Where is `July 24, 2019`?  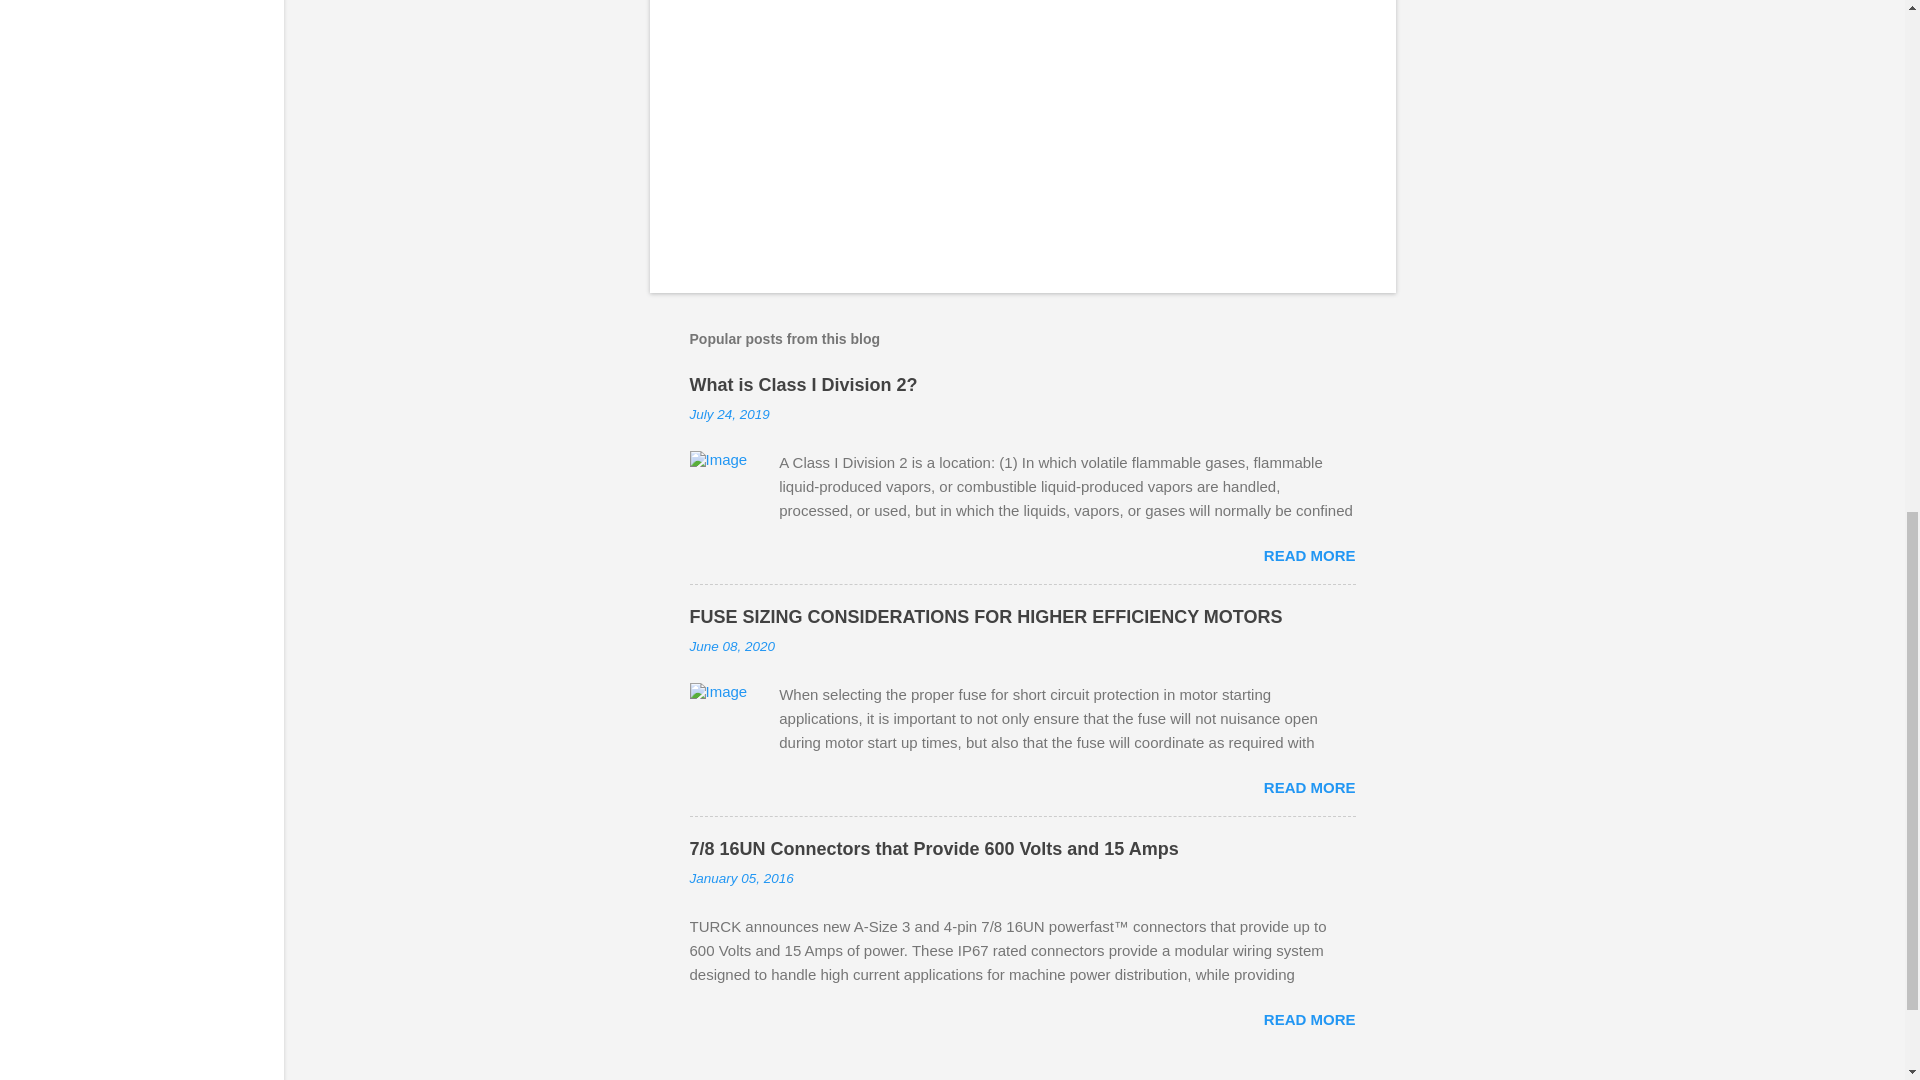
July 24, 2019 is located at coordinates (729, 414).